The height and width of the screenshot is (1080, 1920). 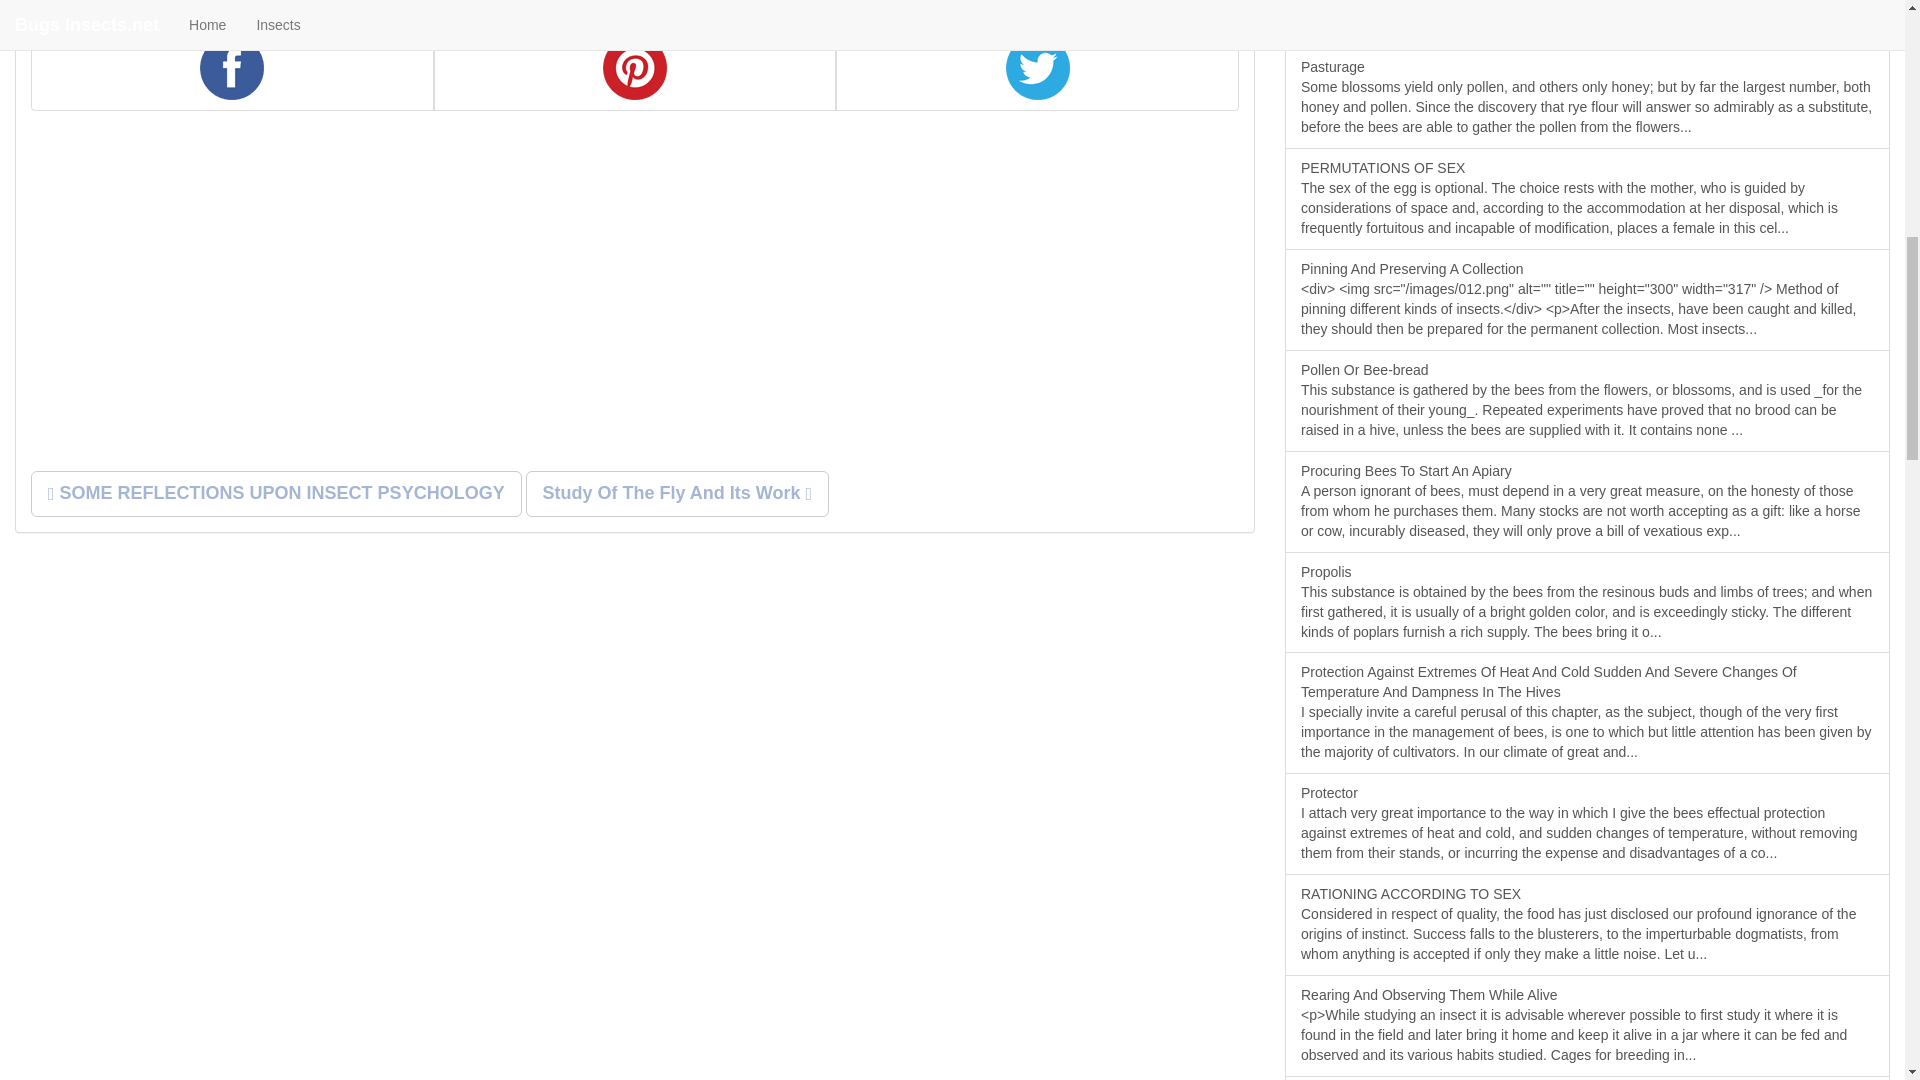 I want to click on SOME REFLECTIONS UPON INSECT PSYCHOLOGY, so click(x=276, y=494).